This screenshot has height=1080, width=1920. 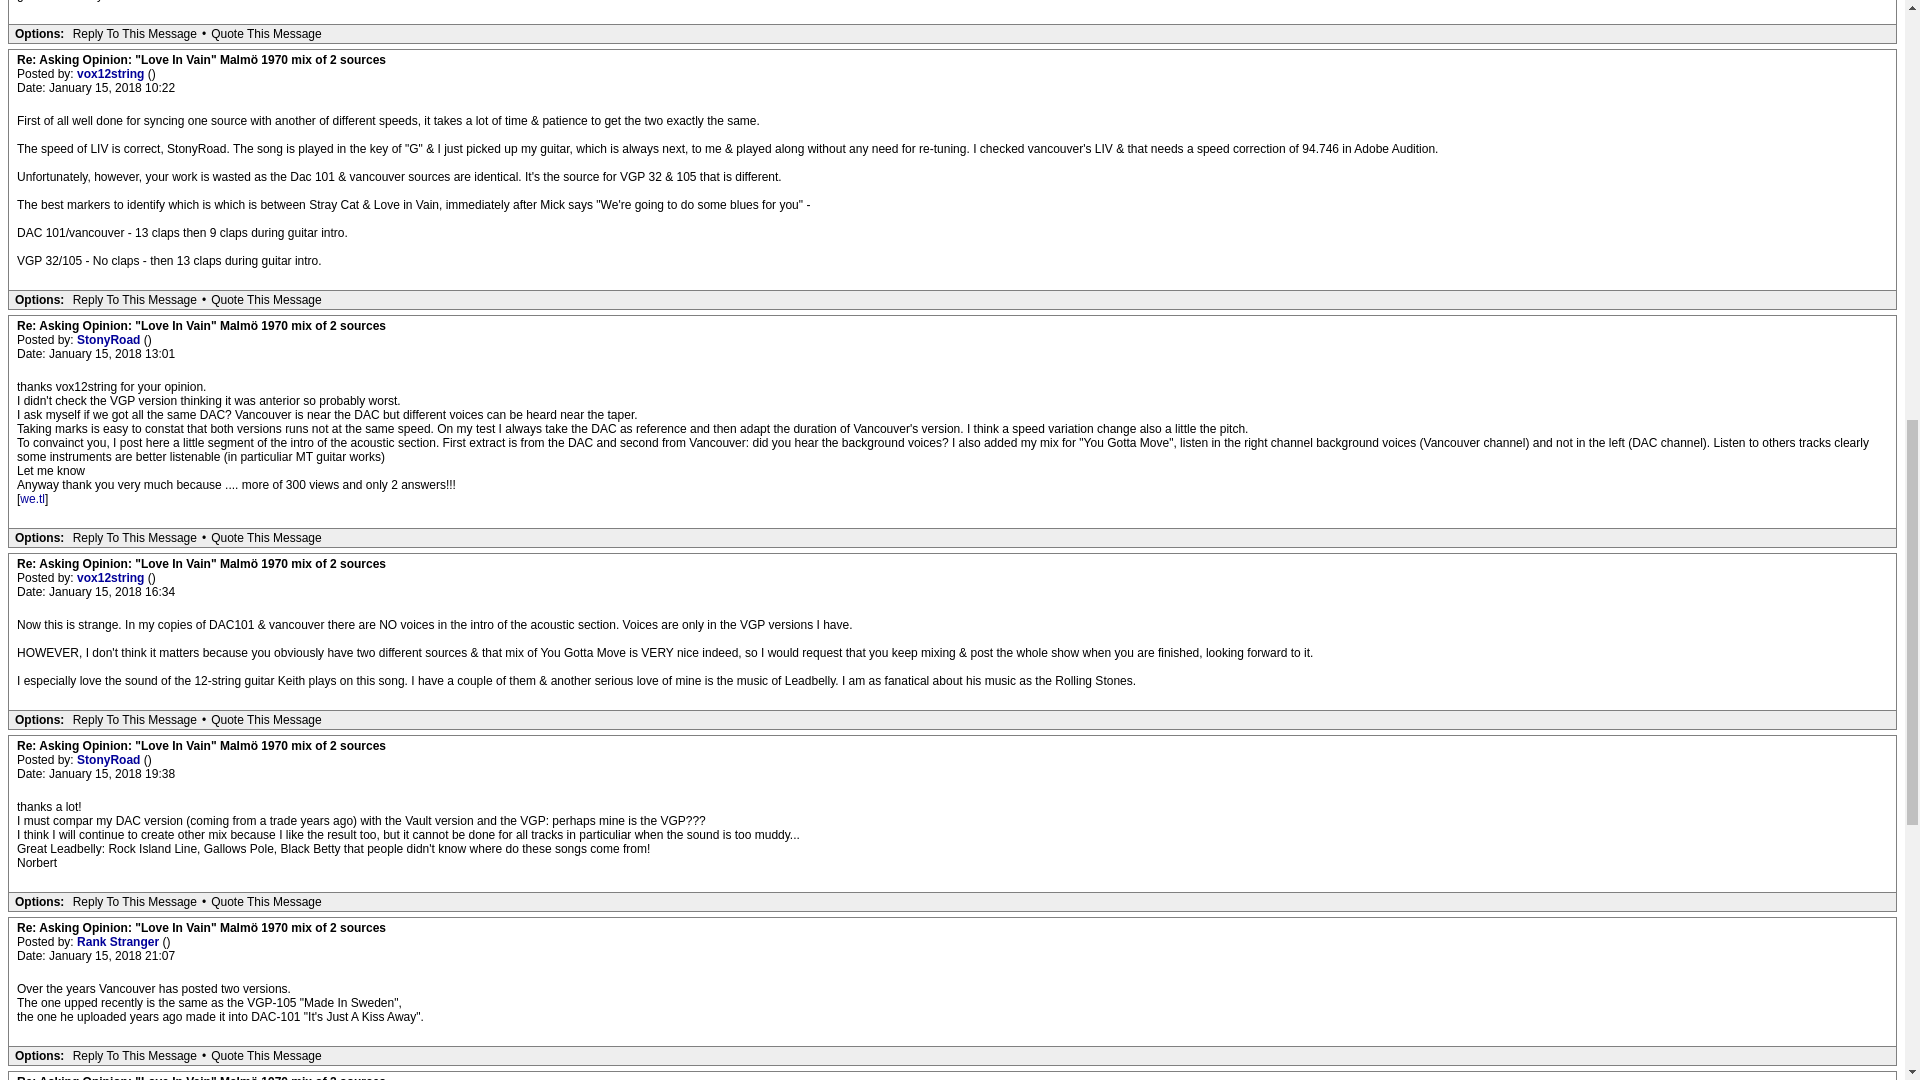 What do you see at coordinates (134, 299) in the screenshot?
I see `Reply To This Message` at bounding box center [134, 299].